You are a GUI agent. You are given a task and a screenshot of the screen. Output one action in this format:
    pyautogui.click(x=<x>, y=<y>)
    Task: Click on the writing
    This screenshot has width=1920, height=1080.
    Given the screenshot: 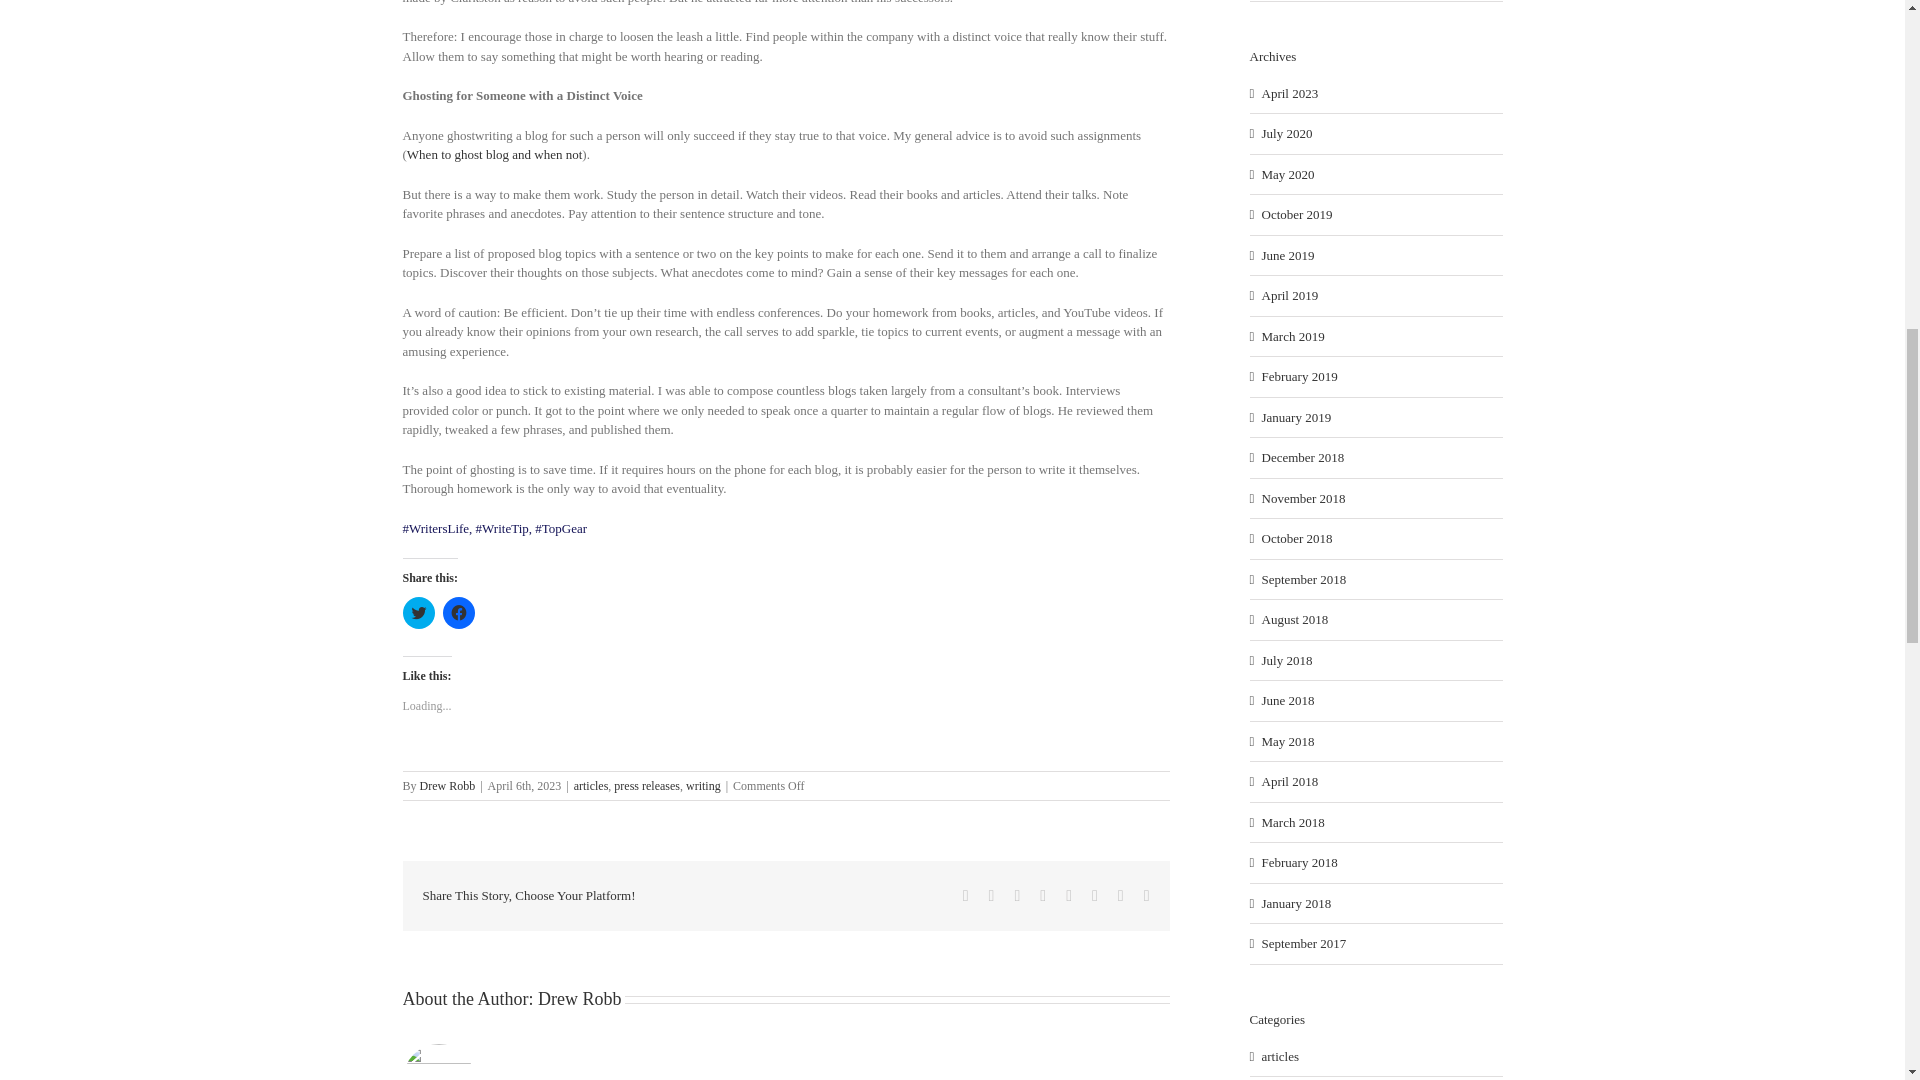 What is the action you would take?
    pyautogui.click(x=703, y=785)
    